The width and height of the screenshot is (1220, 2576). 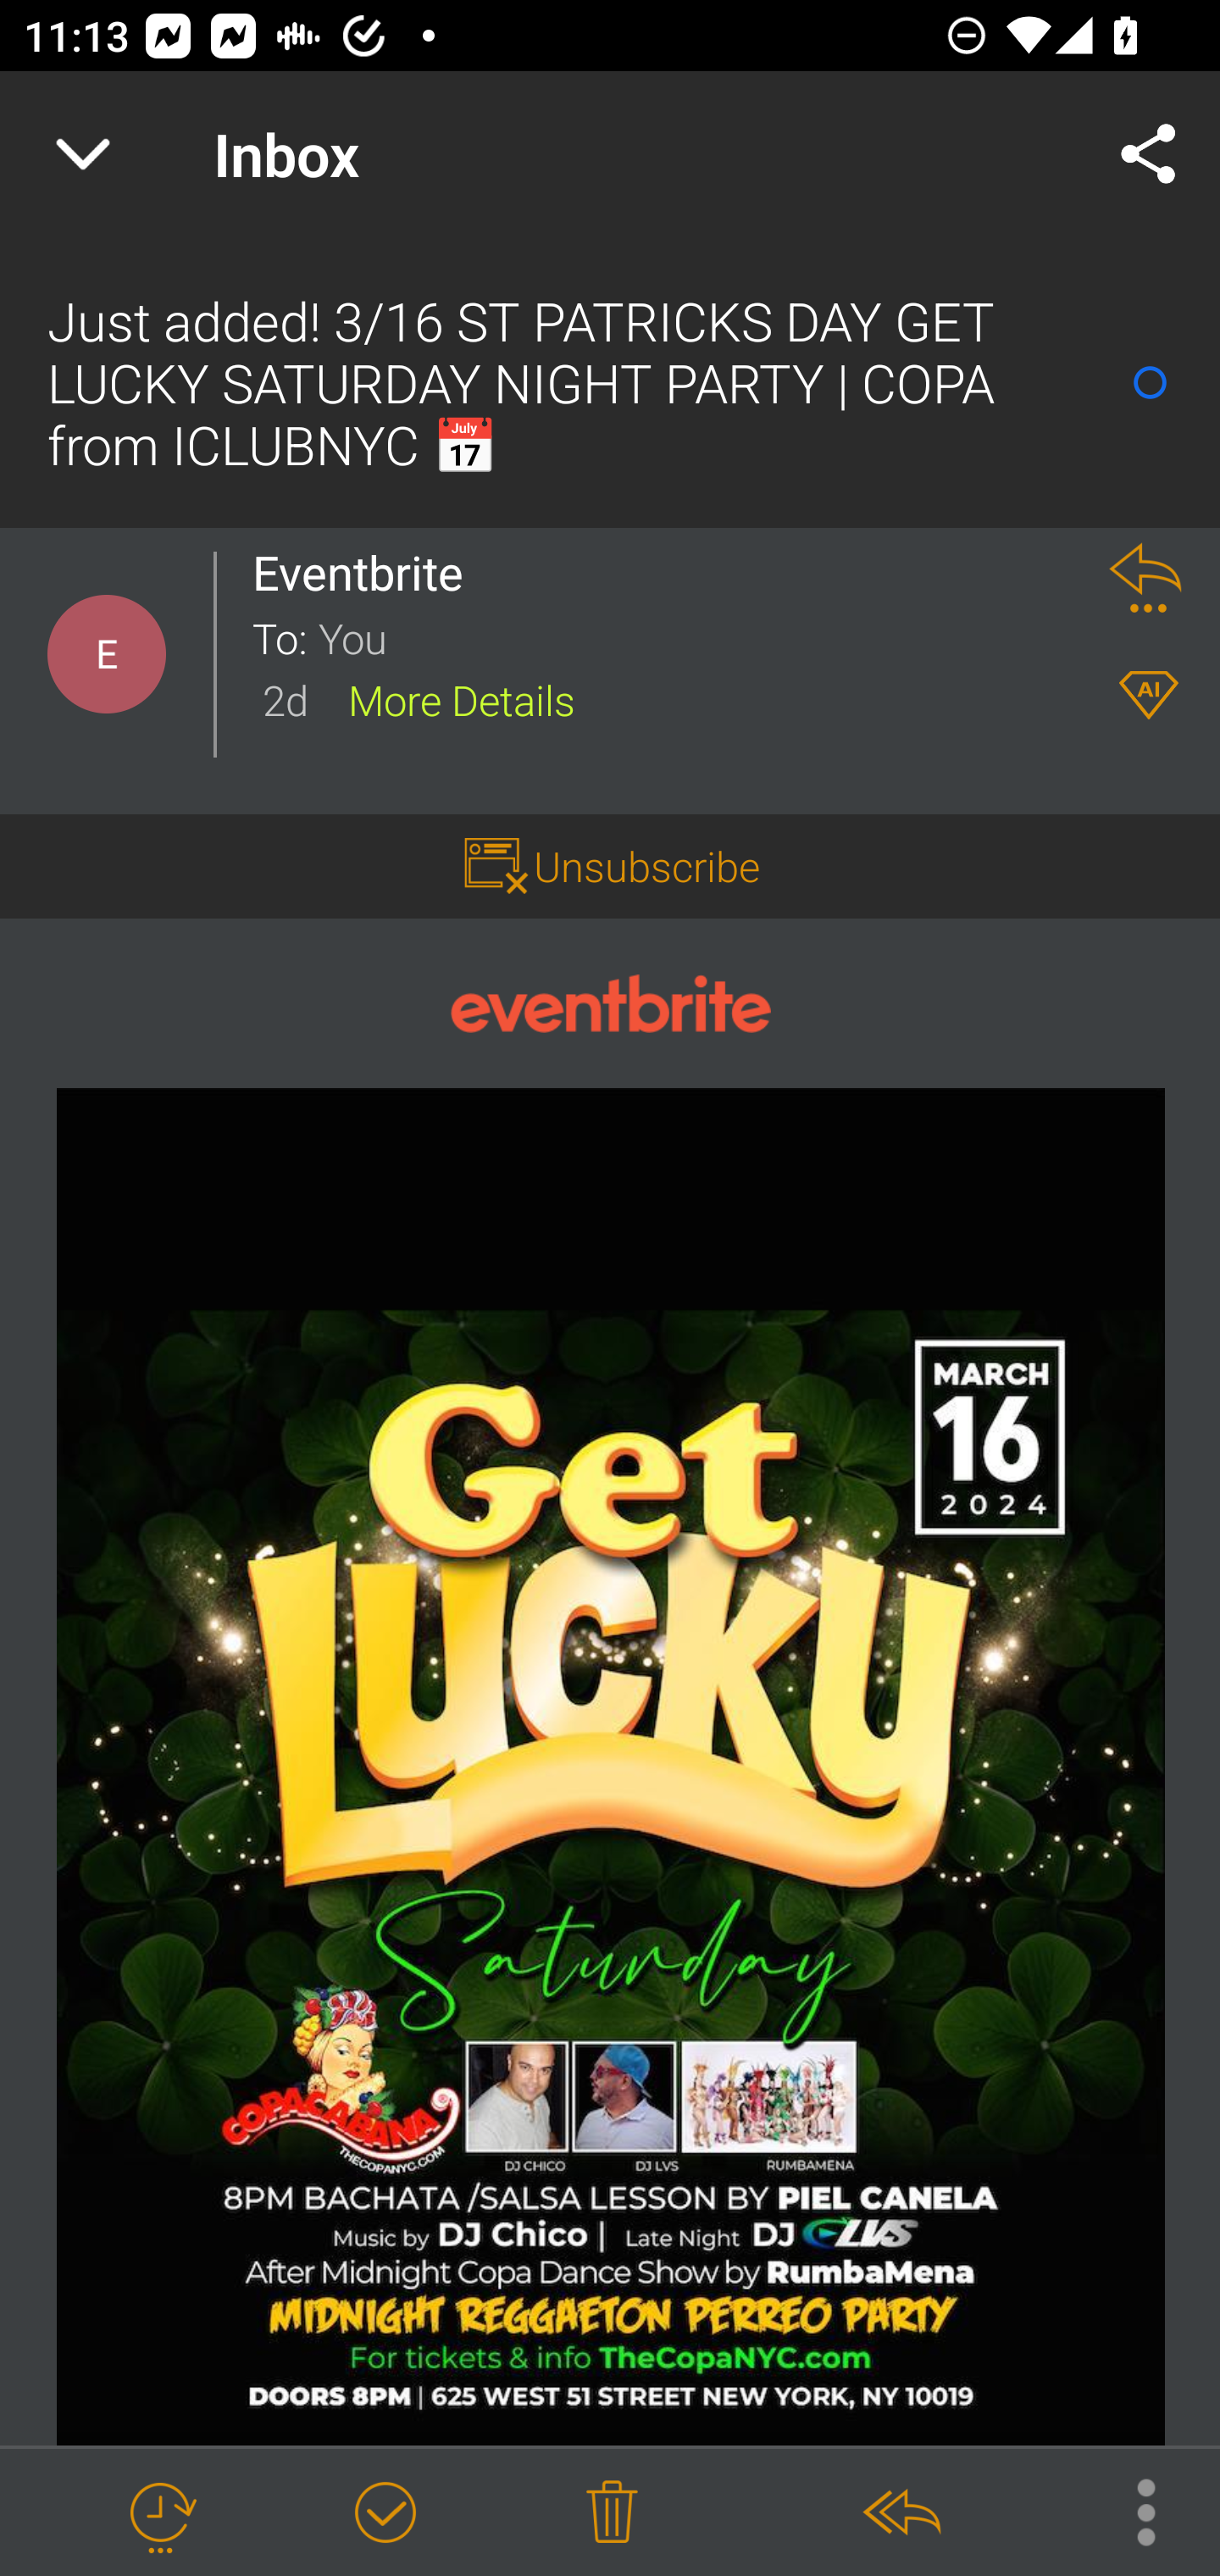 I want to click on Snooze, so click(x=160, y=2513).